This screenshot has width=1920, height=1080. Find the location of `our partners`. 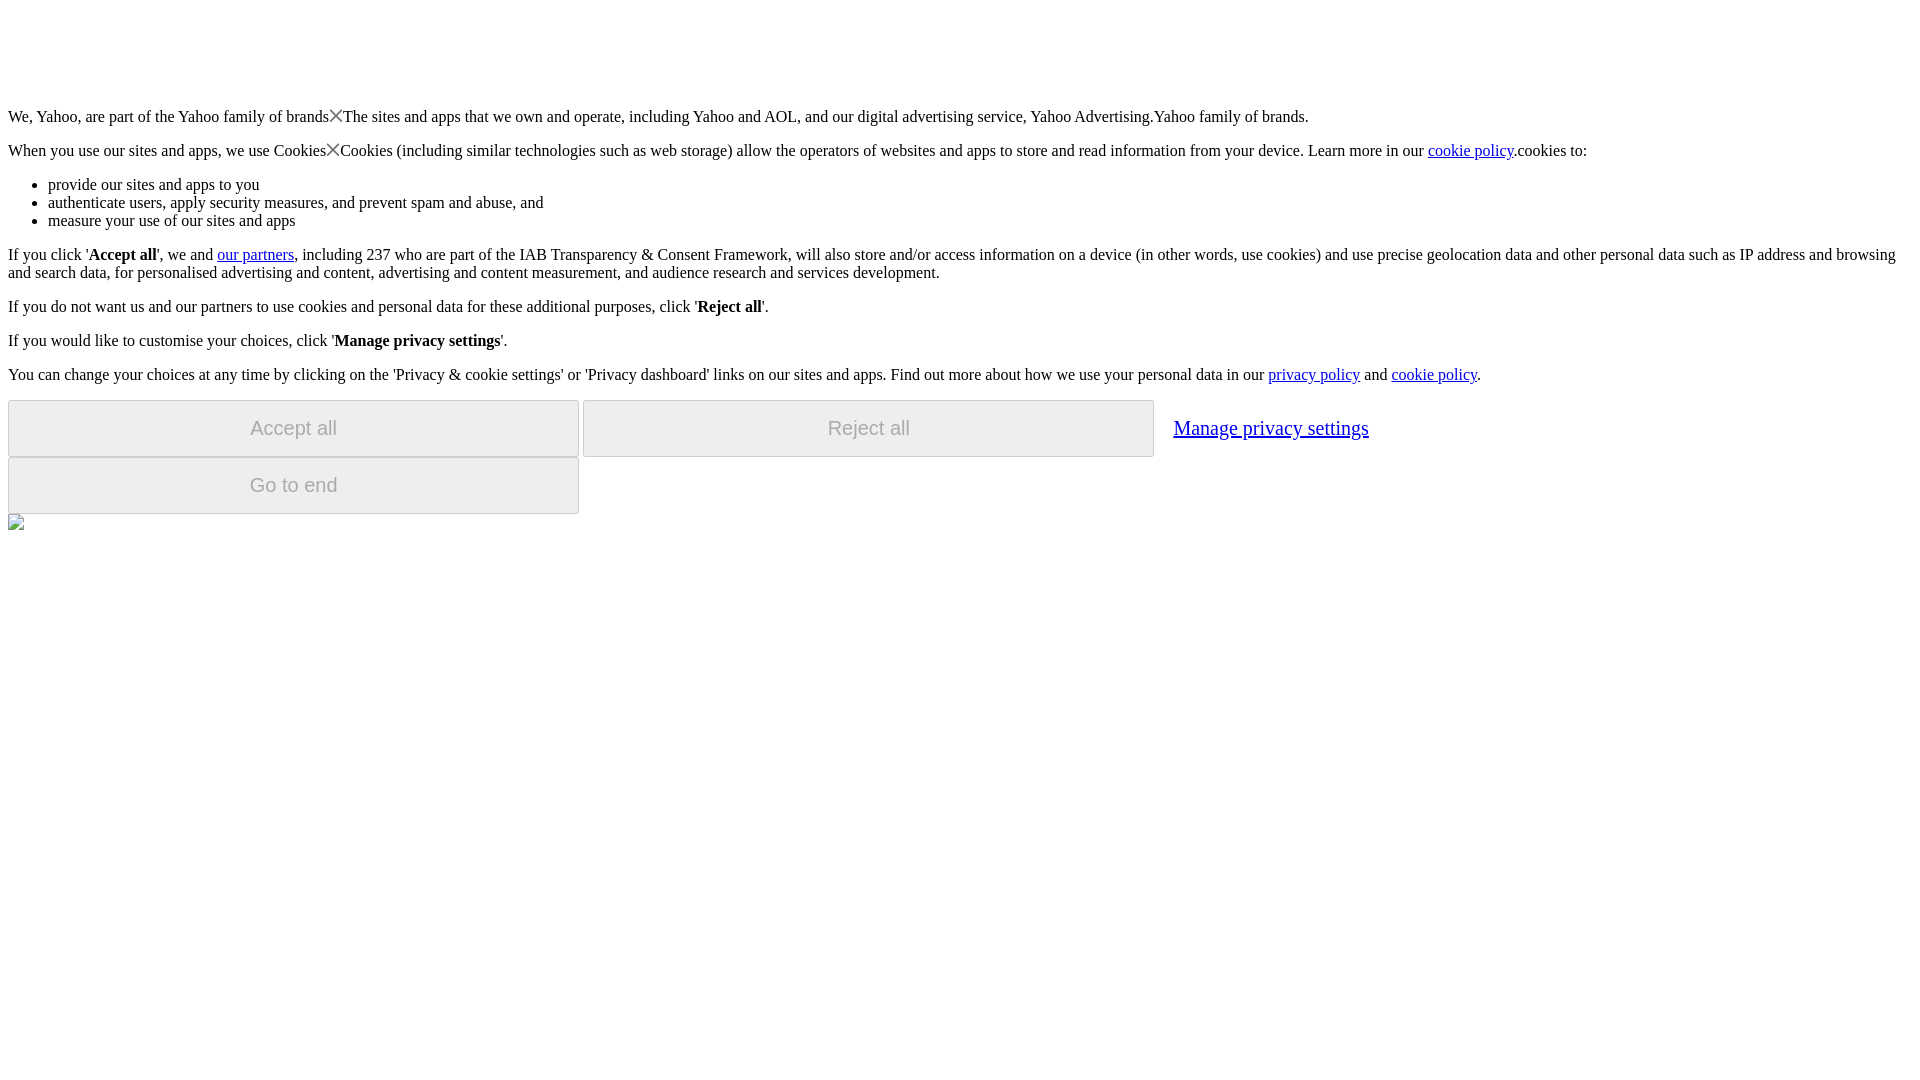

our partners is located at coordinates (254, 254).